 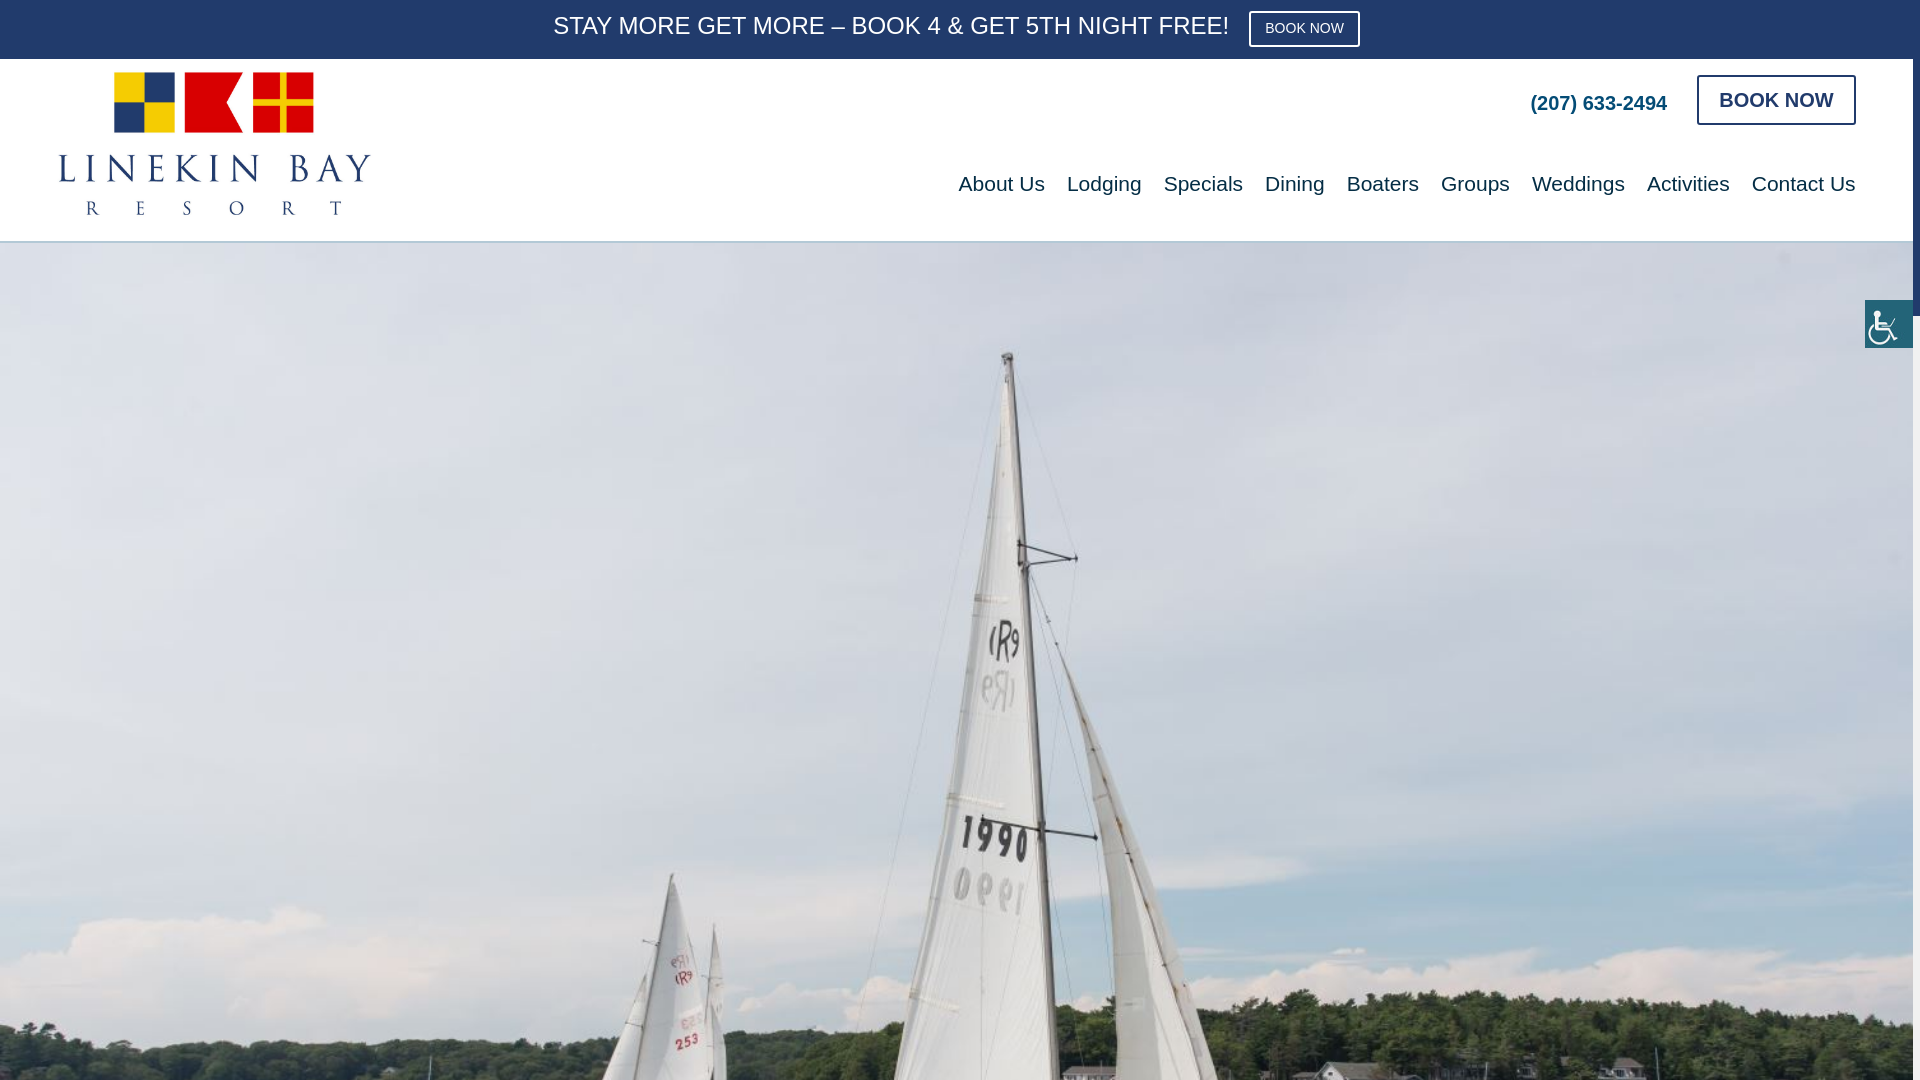 I want to click on Lodging, so click(x=1104, y=196).